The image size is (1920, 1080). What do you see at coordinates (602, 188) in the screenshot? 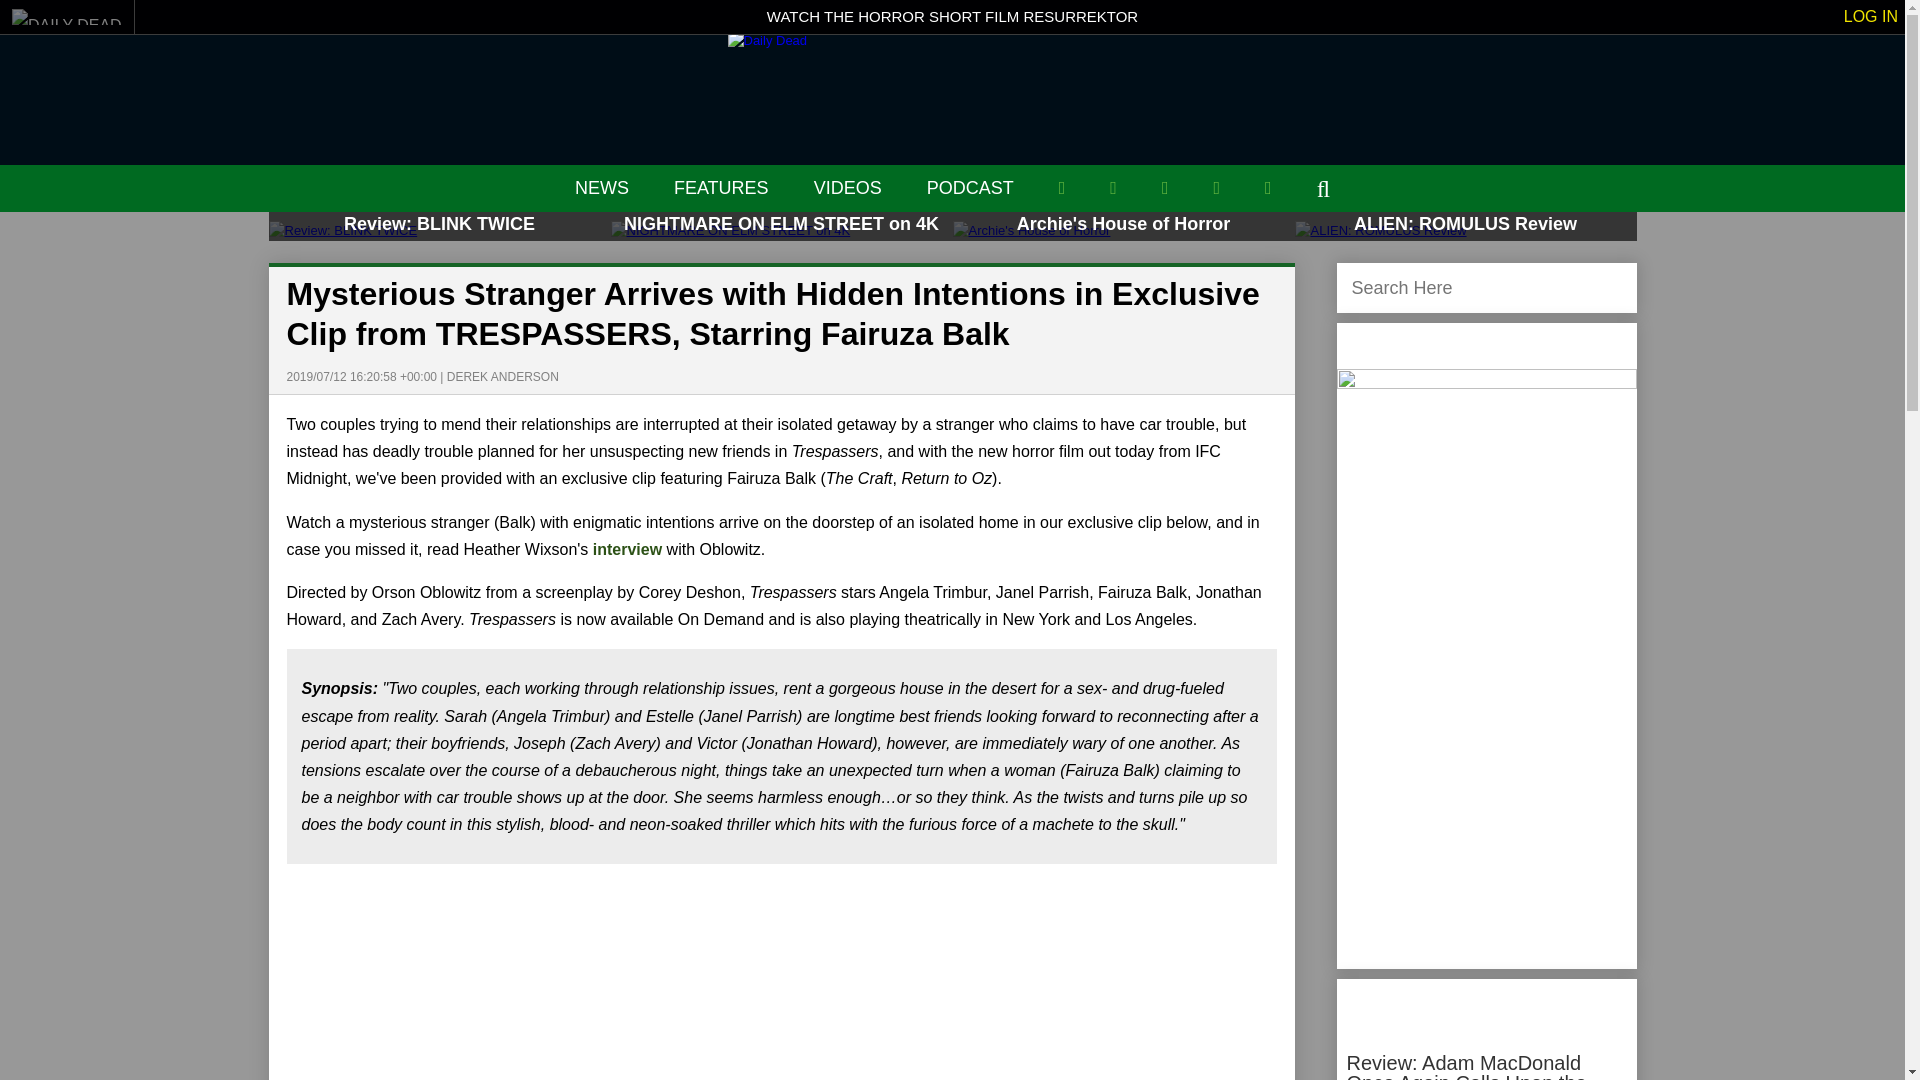
I see `NEWS` at bounding box center [602, 188].